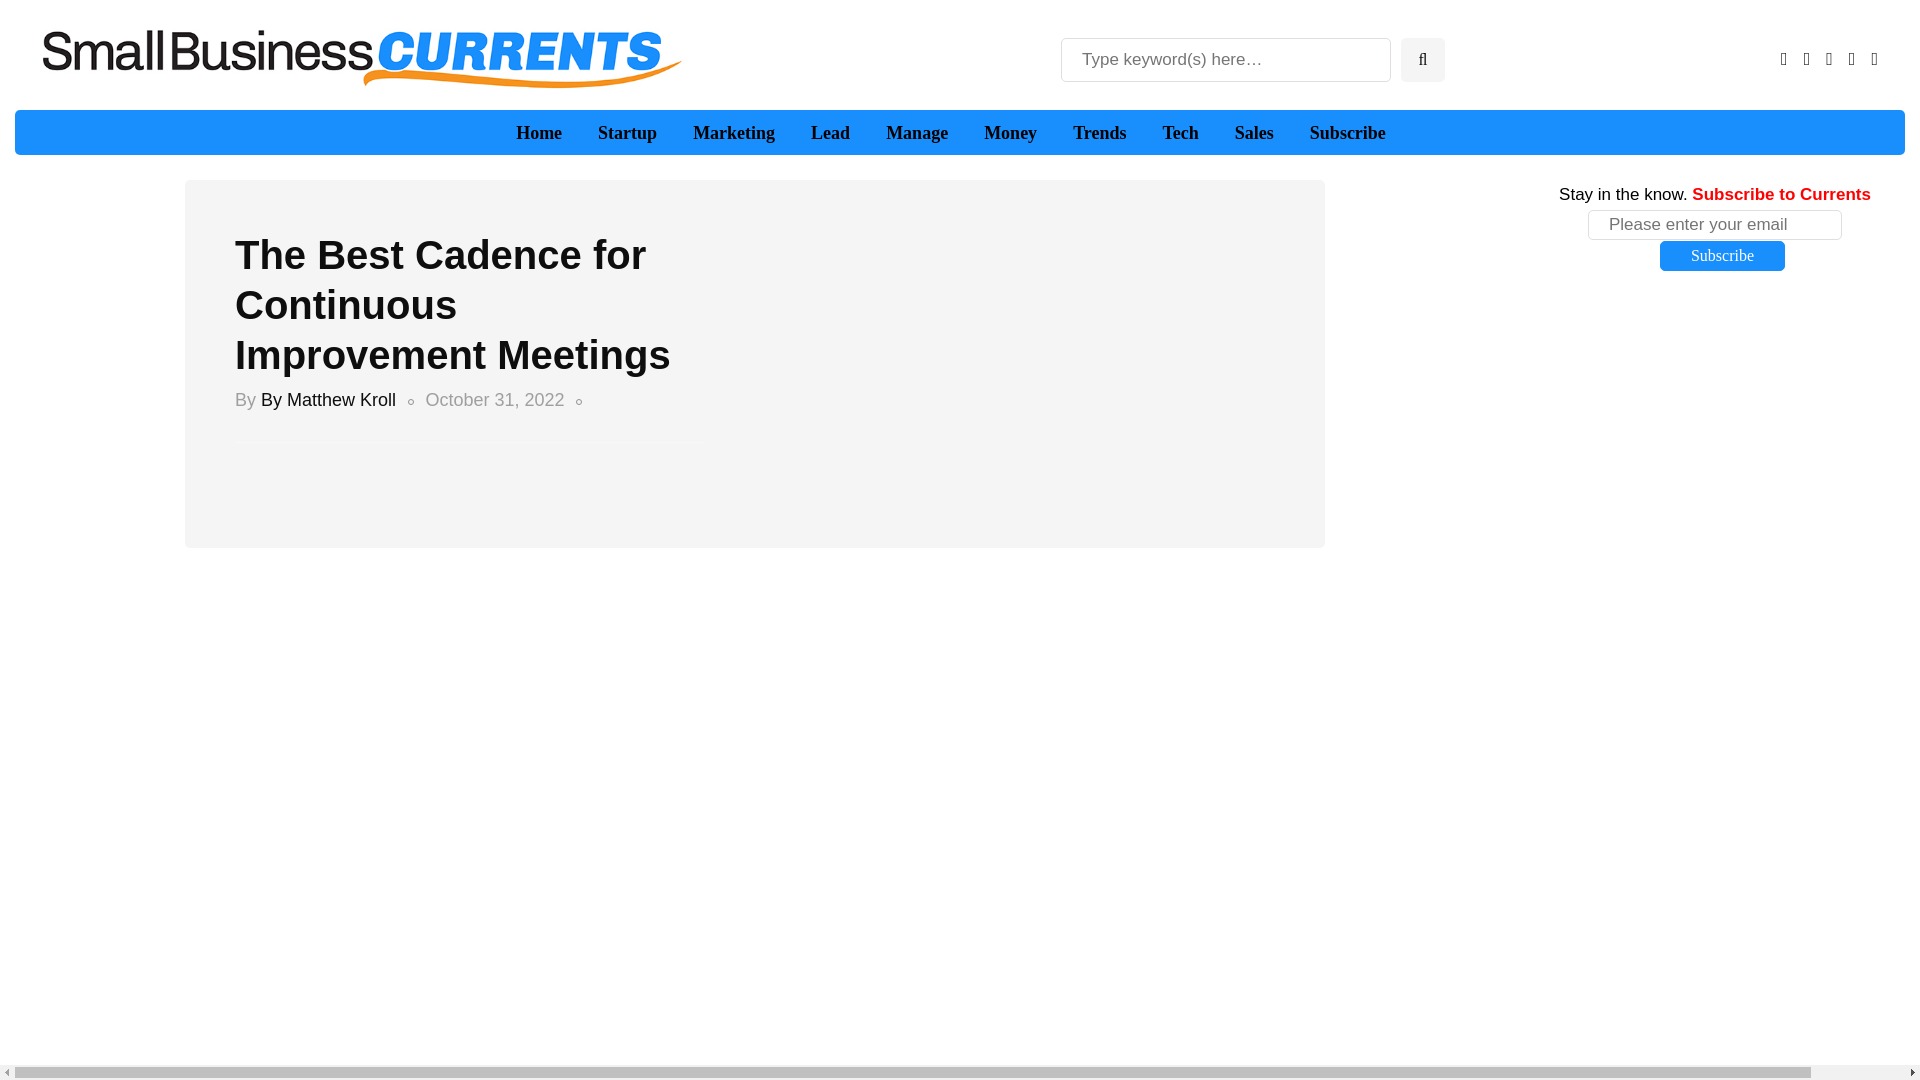 The image size is (1920, 1080). What do you see at coordinates (830, 133) in the screenshot?
I see `Lead` at bounding box center [830, 133].